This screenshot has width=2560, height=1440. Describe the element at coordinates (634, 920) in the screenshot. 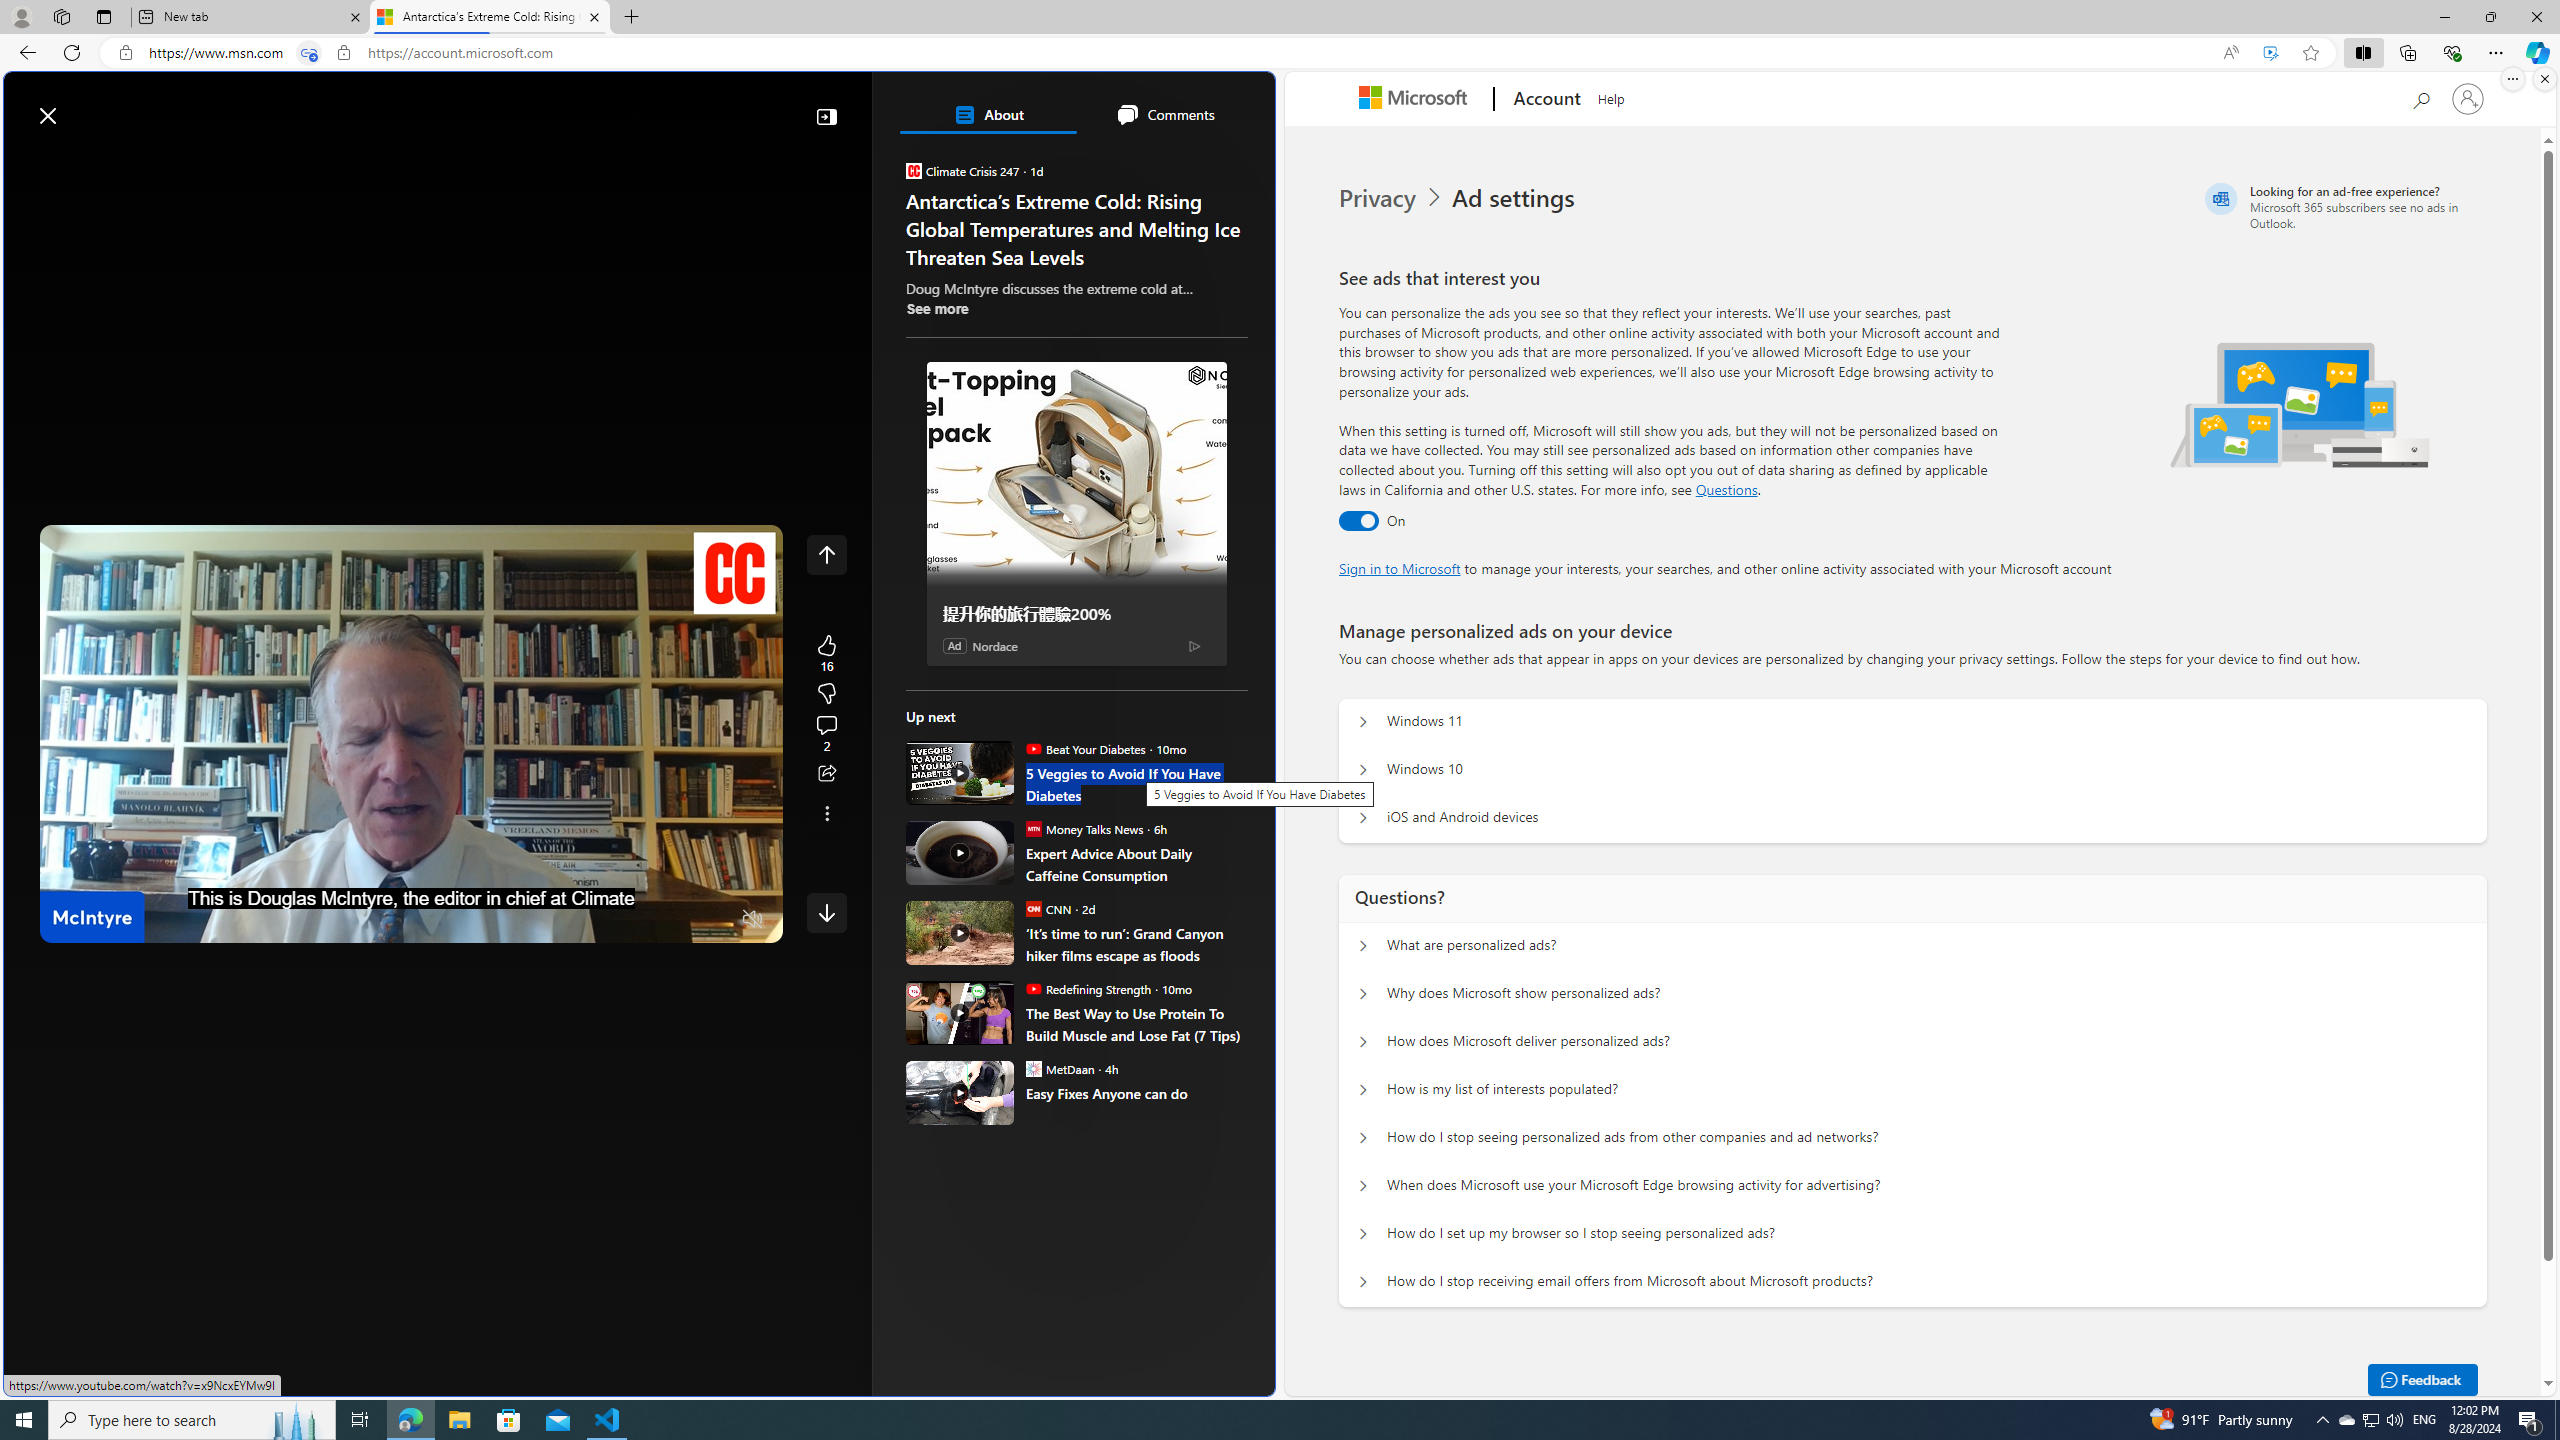

I see `Quality Settings` at that location.